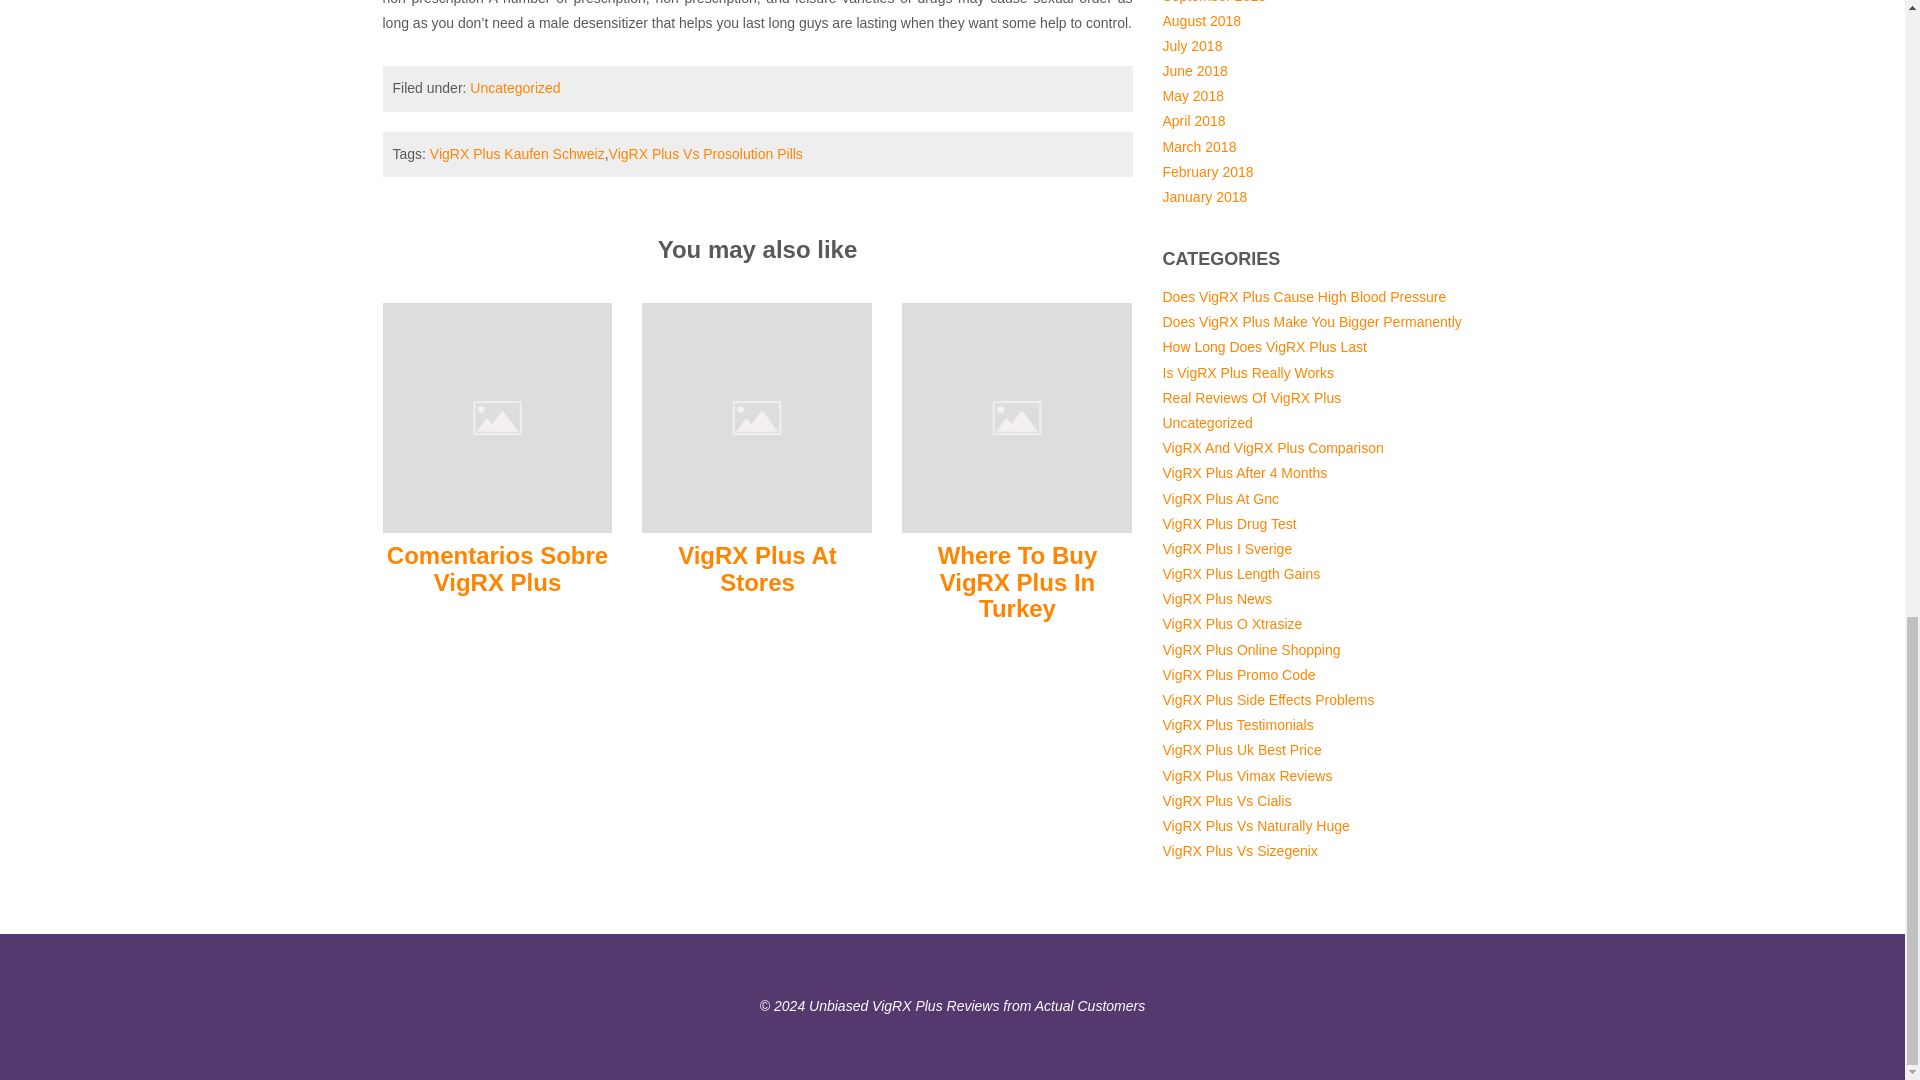  Describe the element at coordinates (705, 154) in the screenshot. I see `VigRX Plus Vs Prosolution Pills` at that location.